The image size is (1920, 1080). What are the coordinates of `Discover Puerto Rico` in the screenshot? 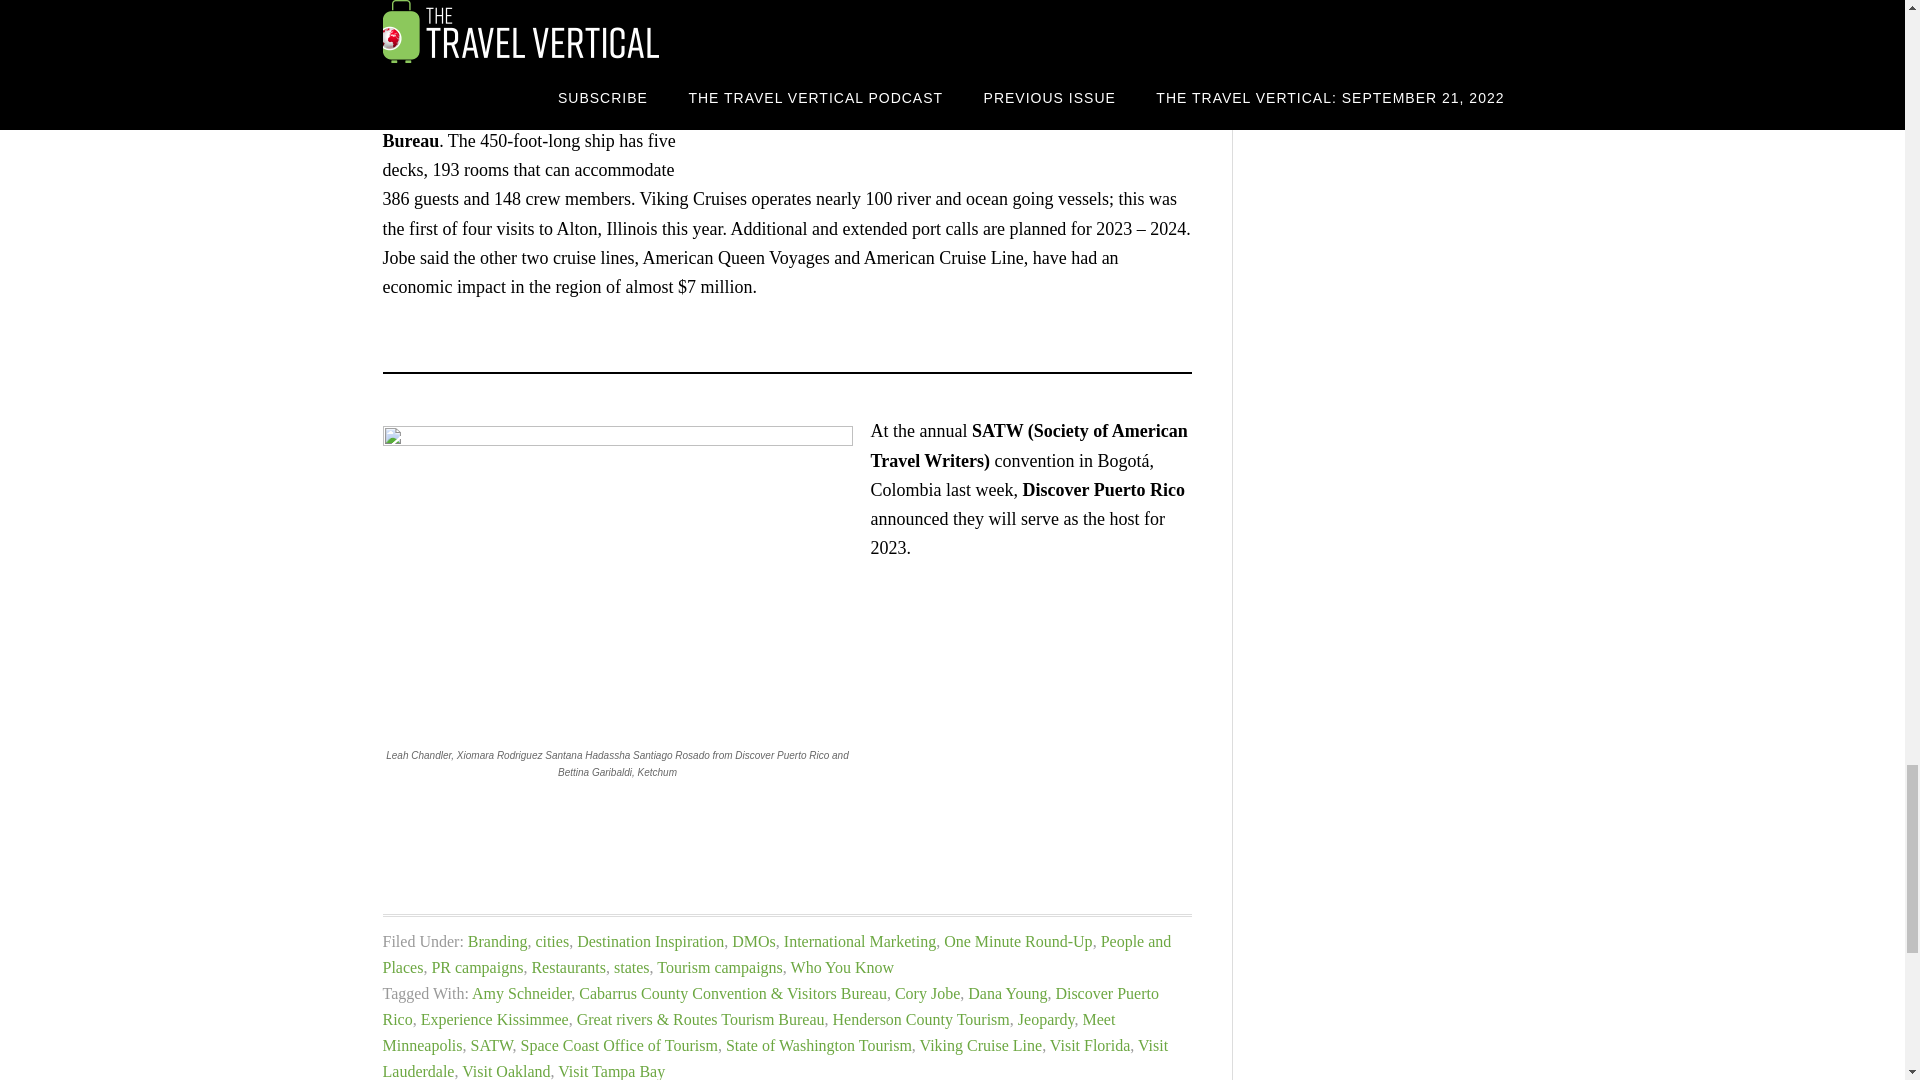 It's located at (770, 1006).